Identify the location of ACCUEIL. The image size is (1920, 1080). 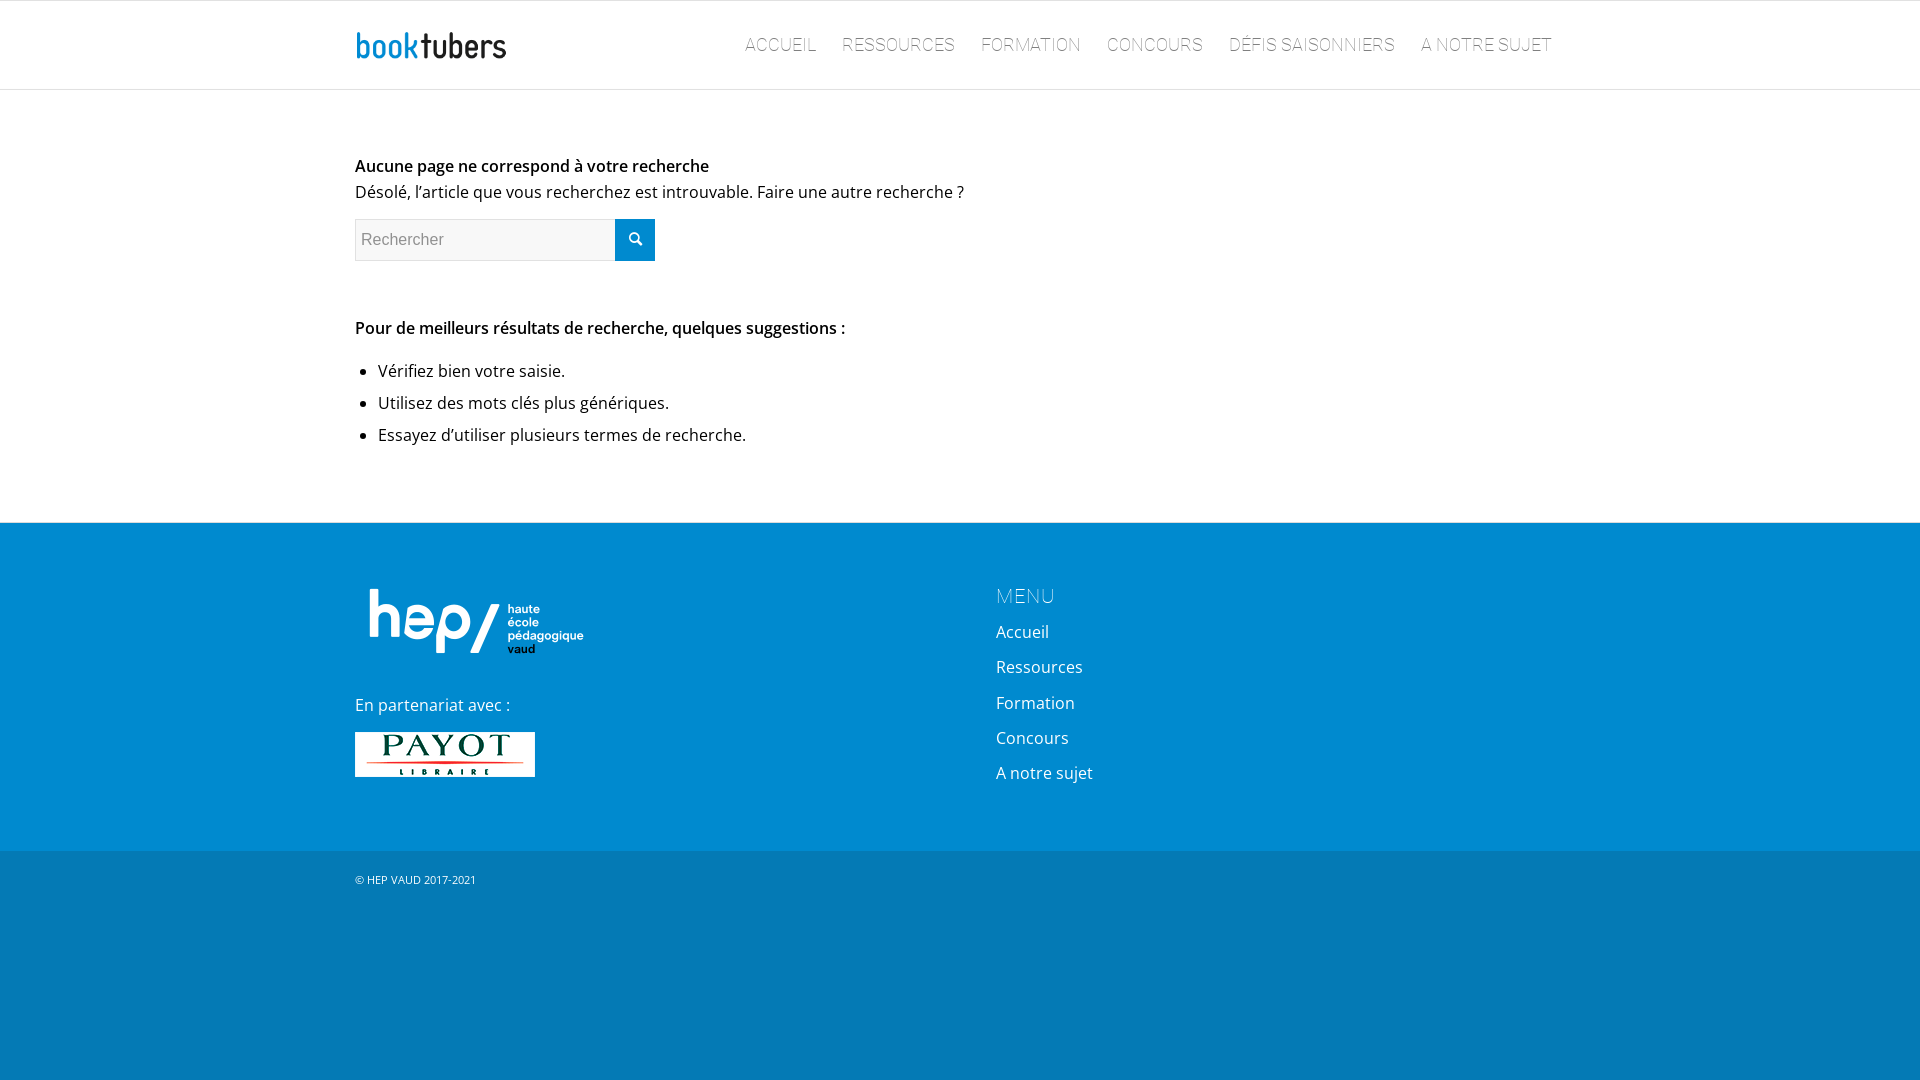
(780, 45).